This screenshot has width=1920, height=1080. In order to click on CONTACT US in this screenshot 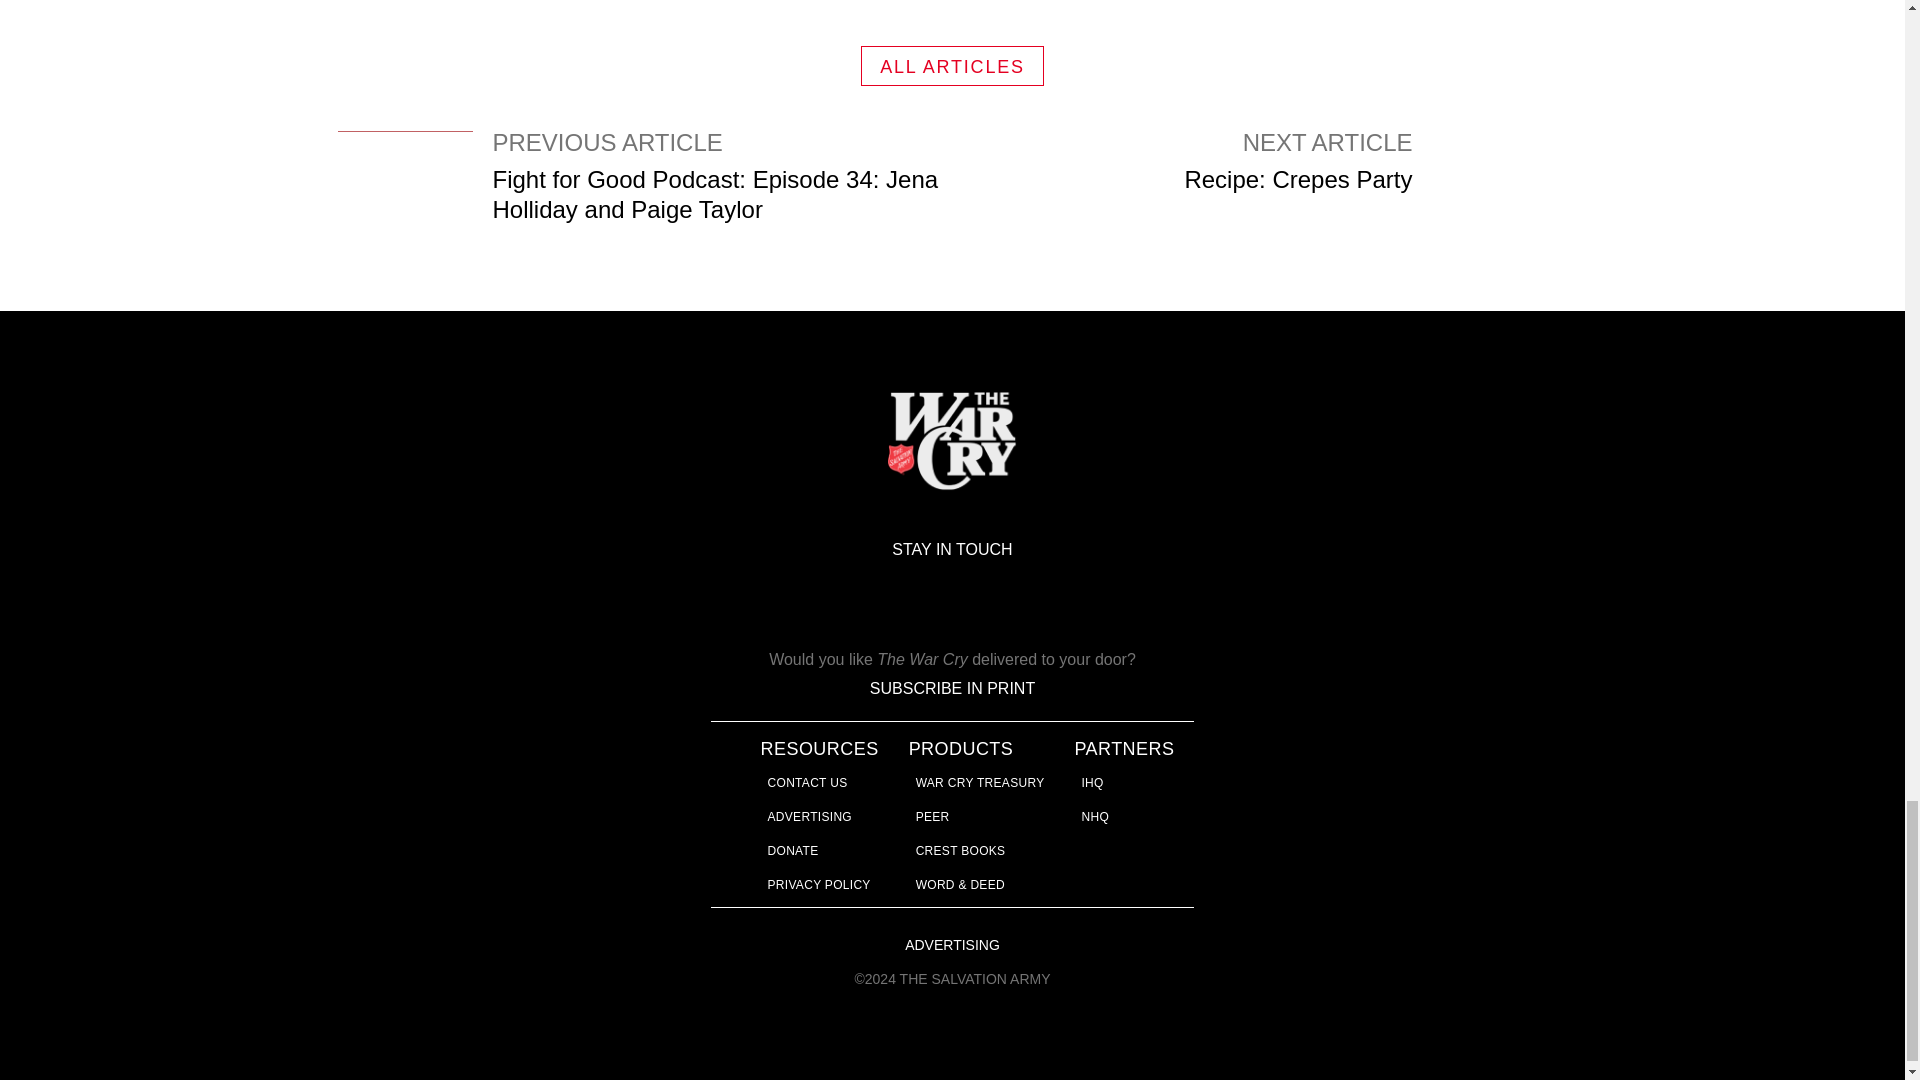, I will do `click(794, 850)`.